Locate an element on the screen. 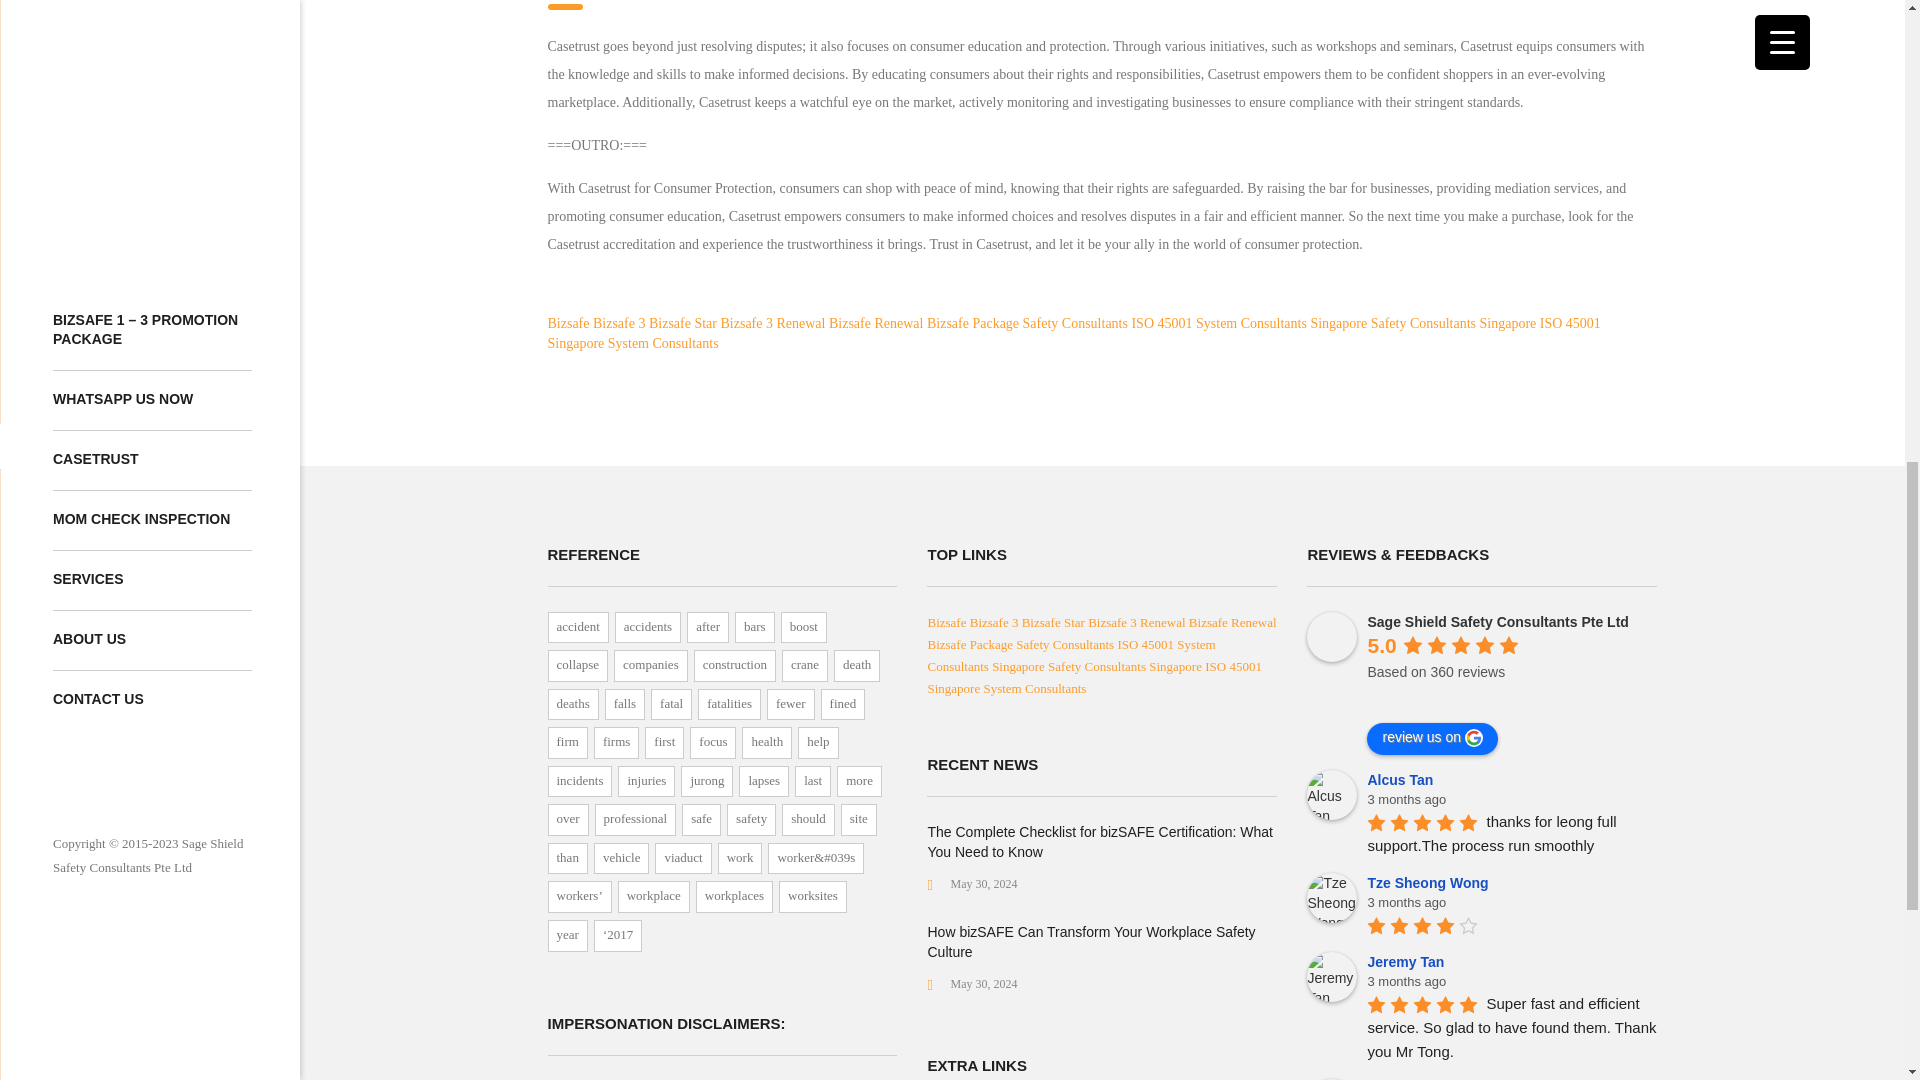  boost is located at coordinates (804, 628).